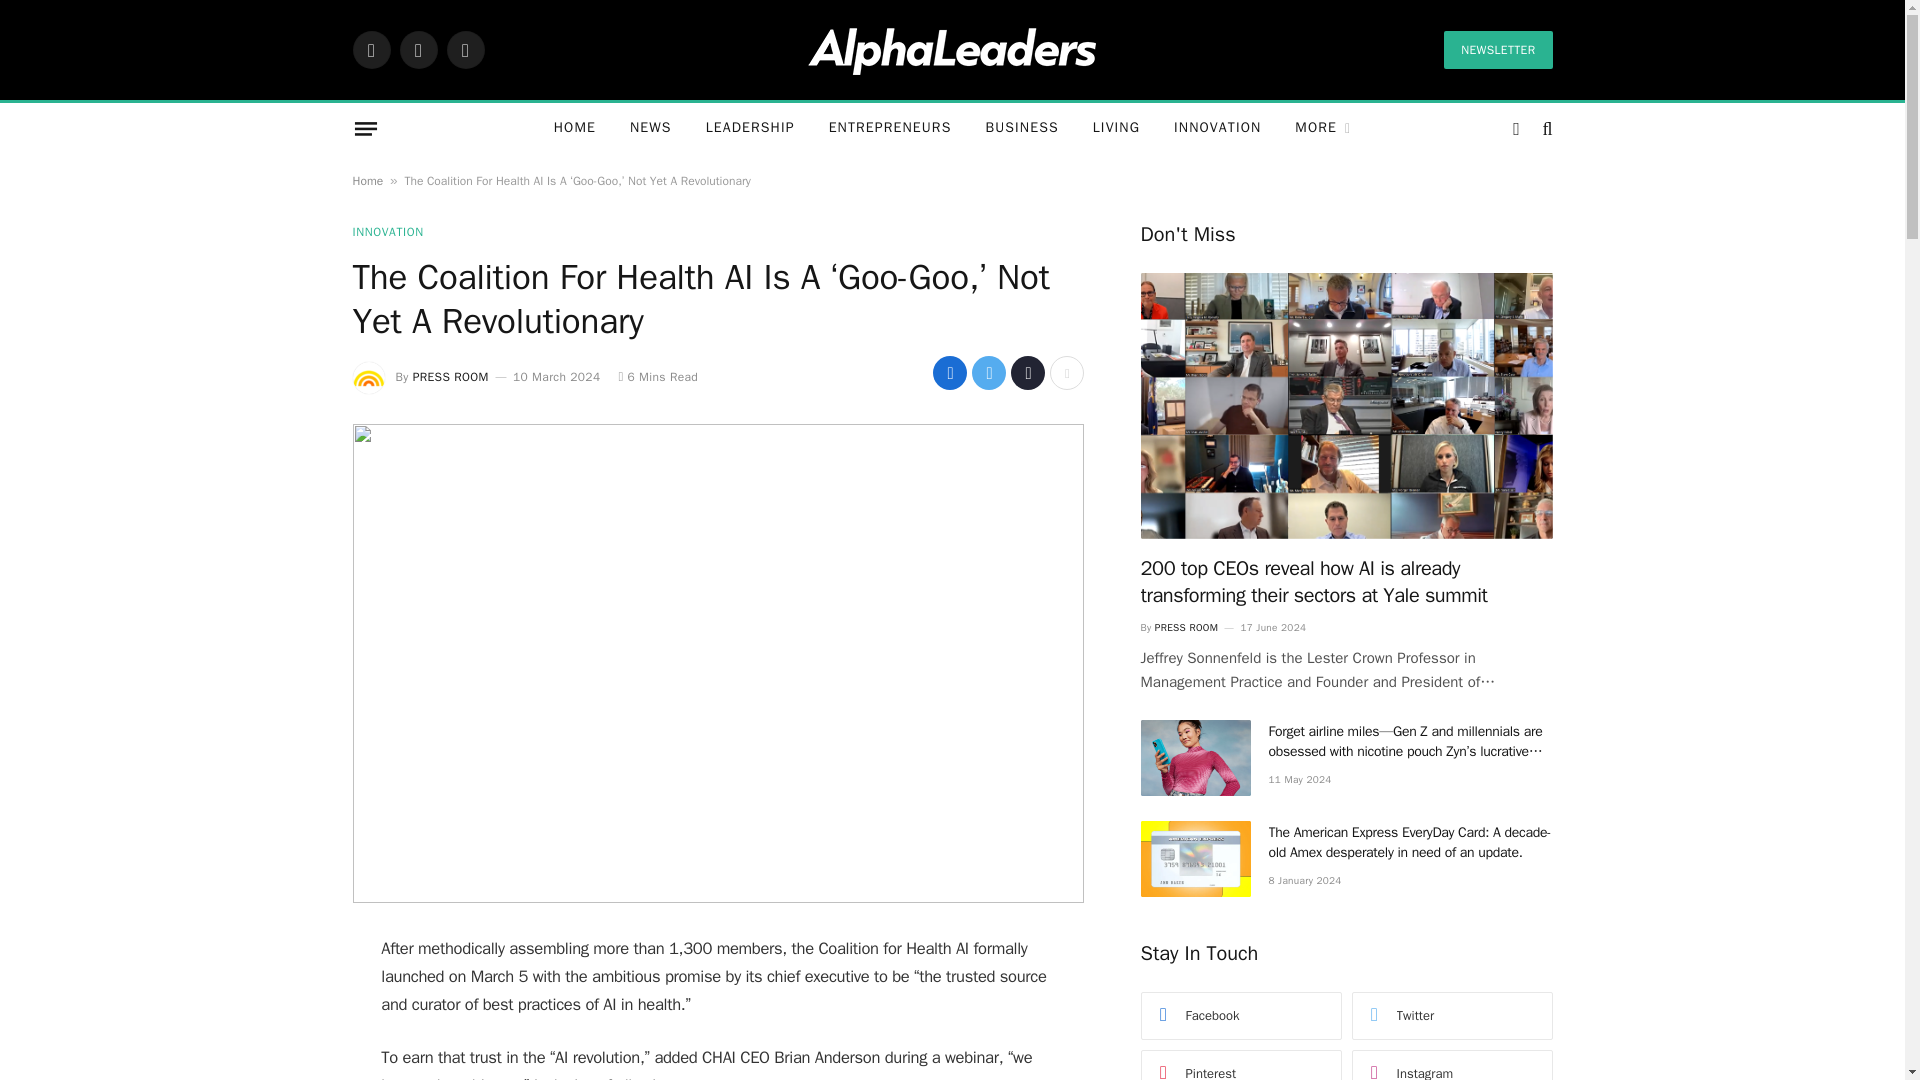 The height and width of the screenshot is (1080, 1920). I want to click on HOME, so click(574, 128).